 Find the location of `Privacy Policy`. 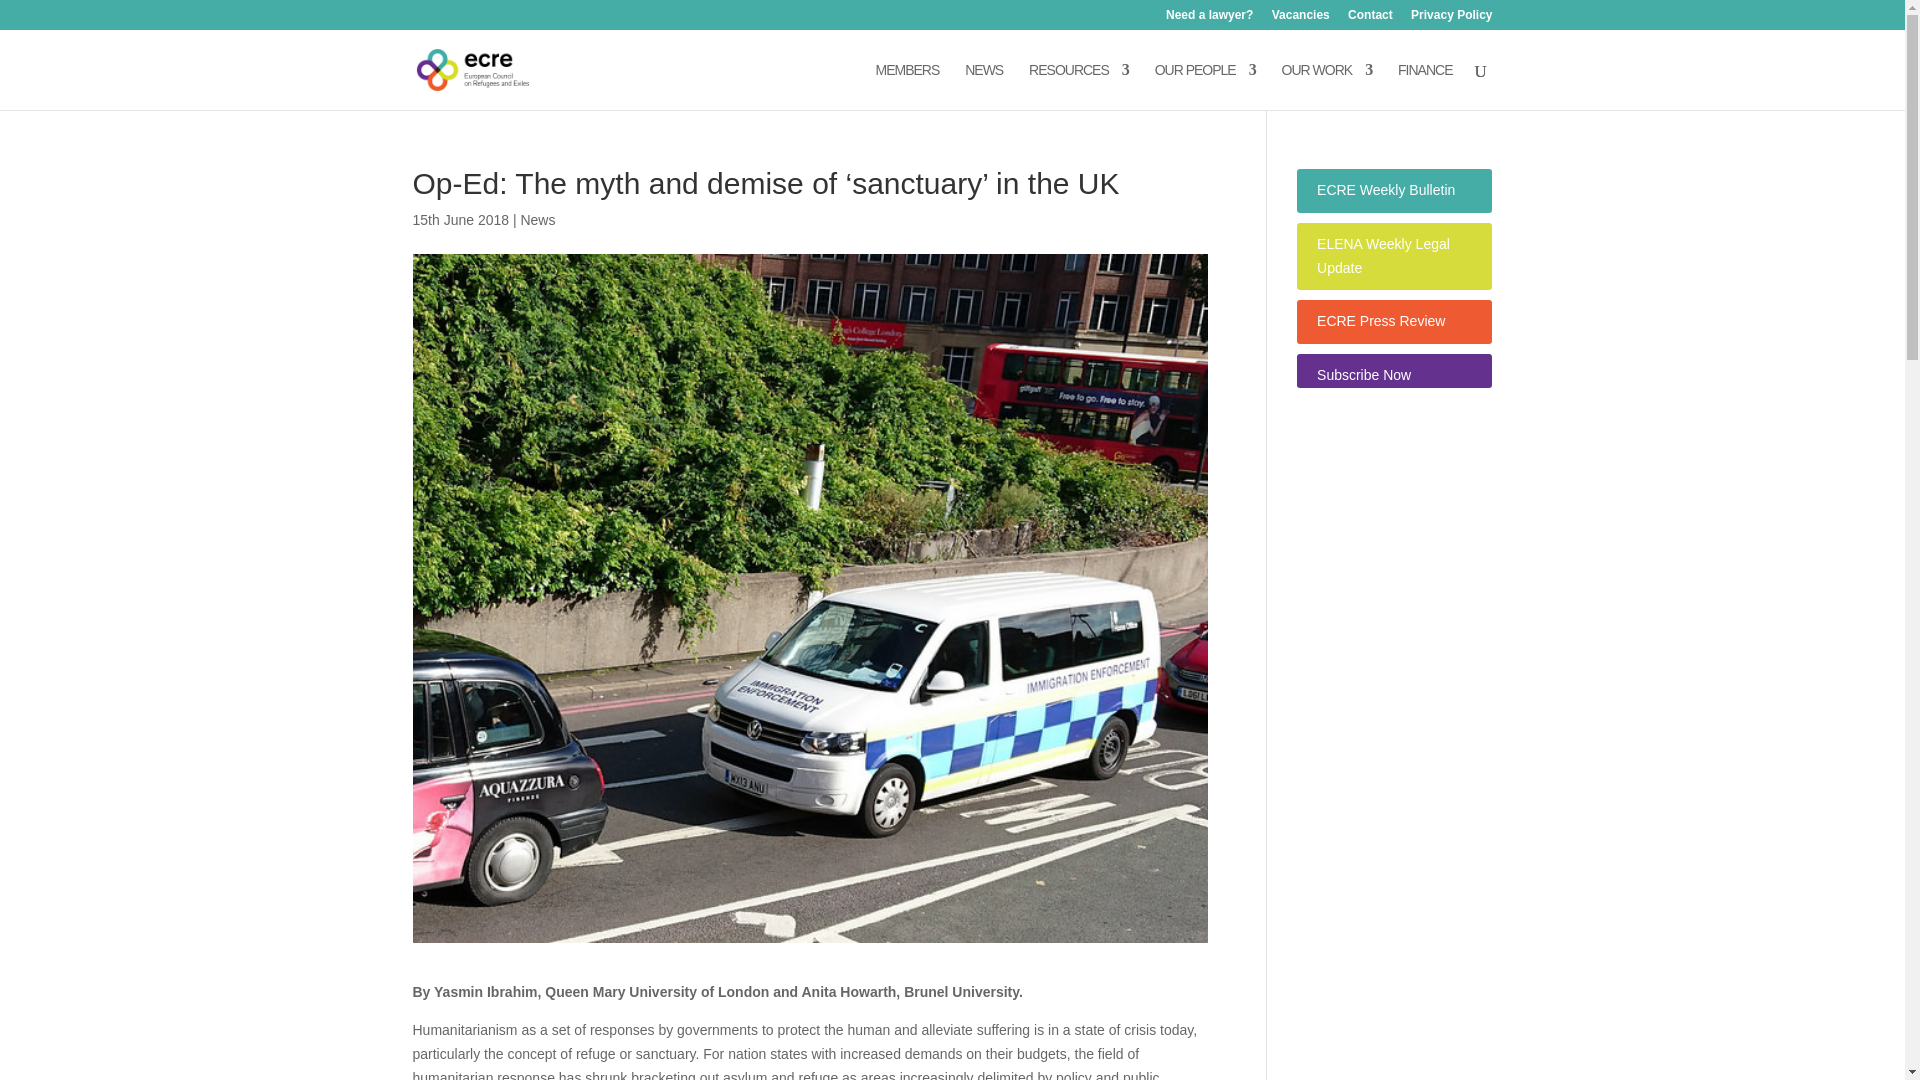

Privacy Policy is located at coordinates (1451, 19).